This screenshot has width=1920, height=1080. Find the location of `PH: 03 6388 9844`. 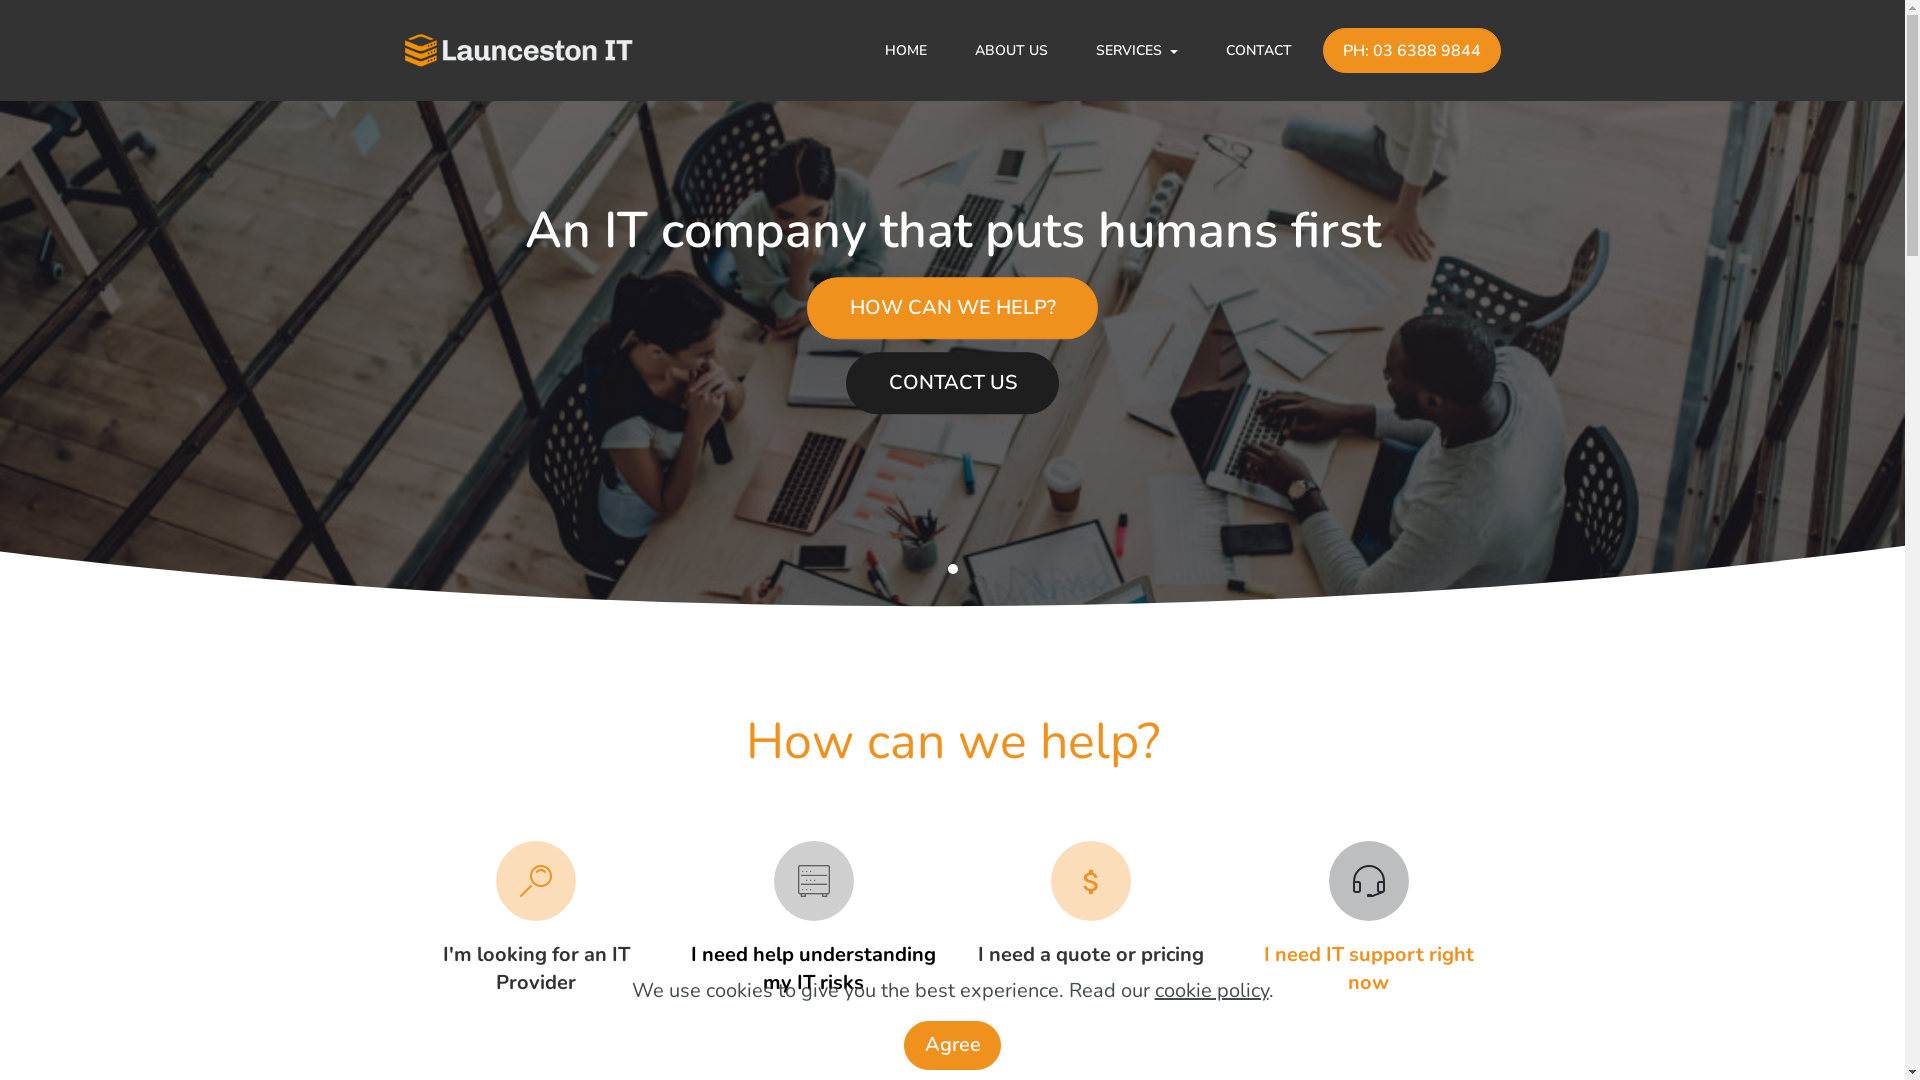

PH: 03 6388 9844 is located at coordinates (1412, 50).